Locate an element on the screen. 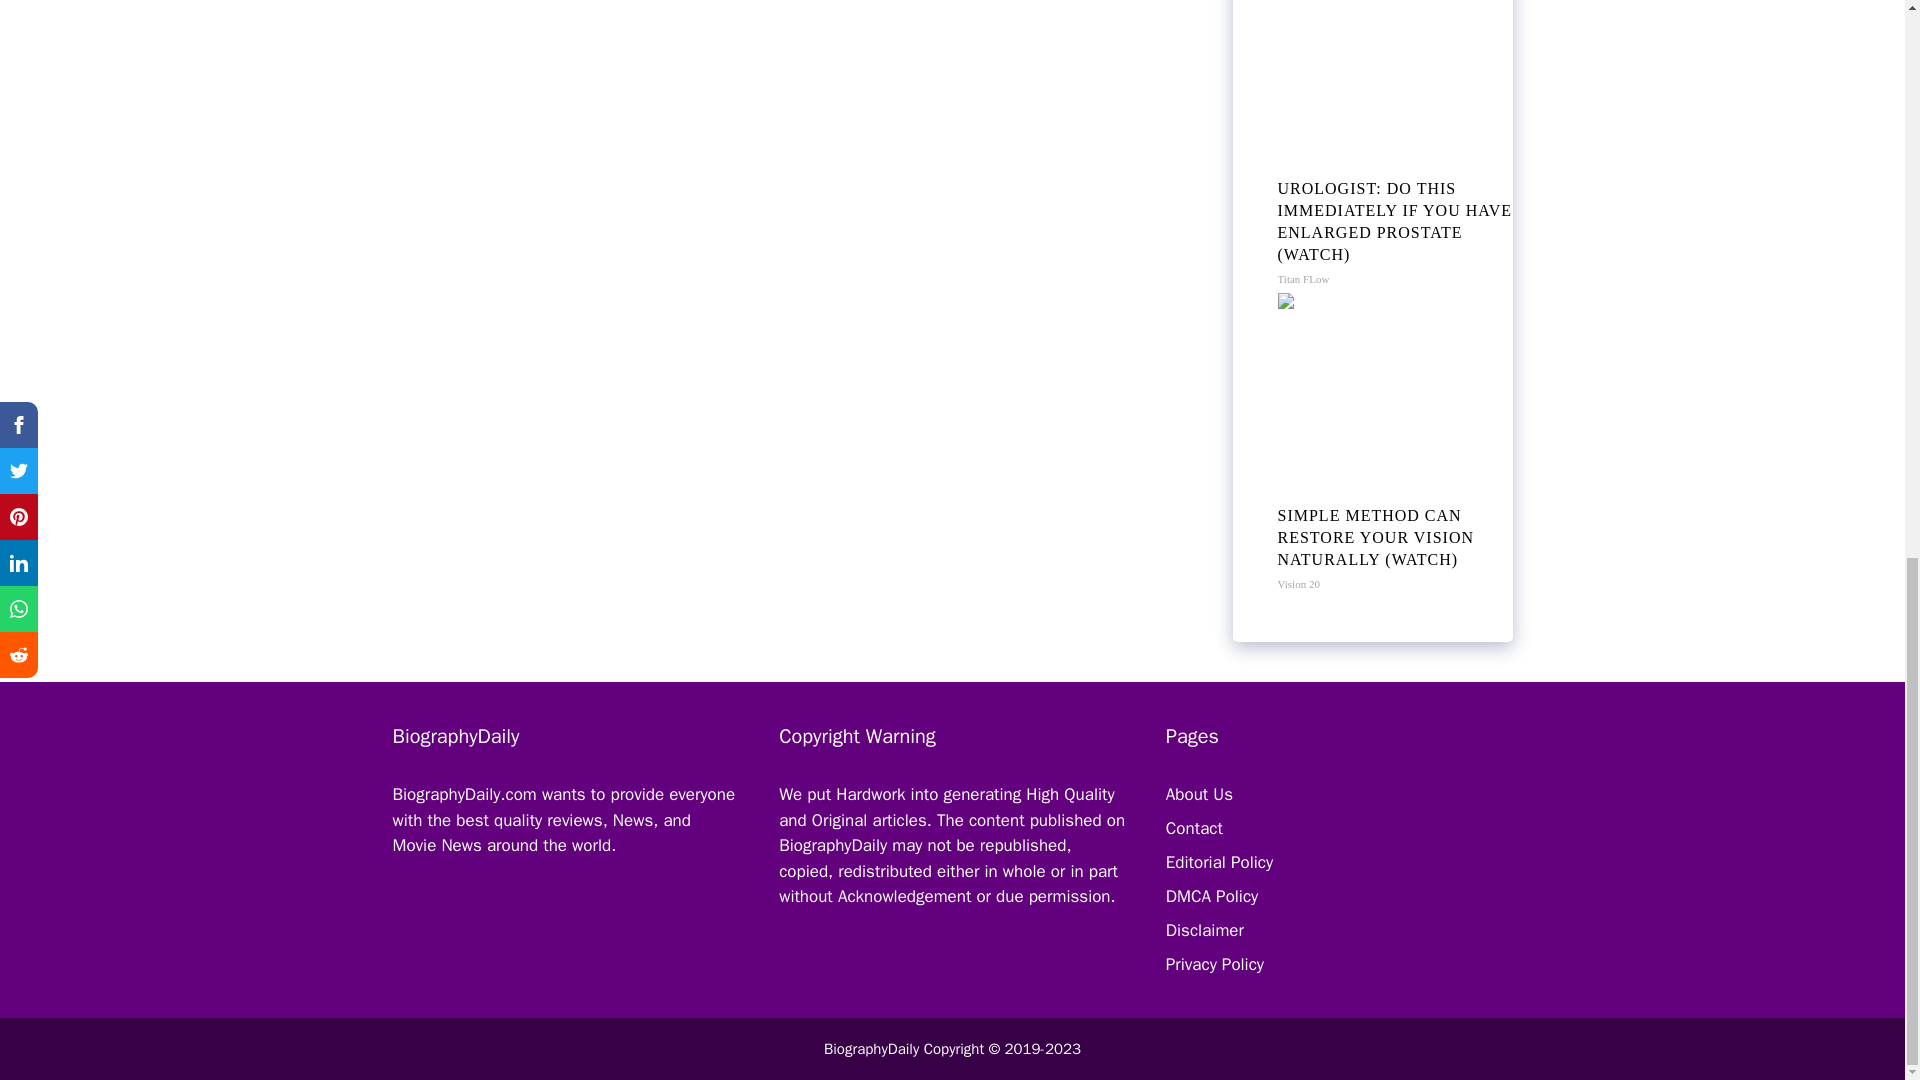 This screenshot has width=1920, height=1080. About Us is located at coordinates (1198, 794).